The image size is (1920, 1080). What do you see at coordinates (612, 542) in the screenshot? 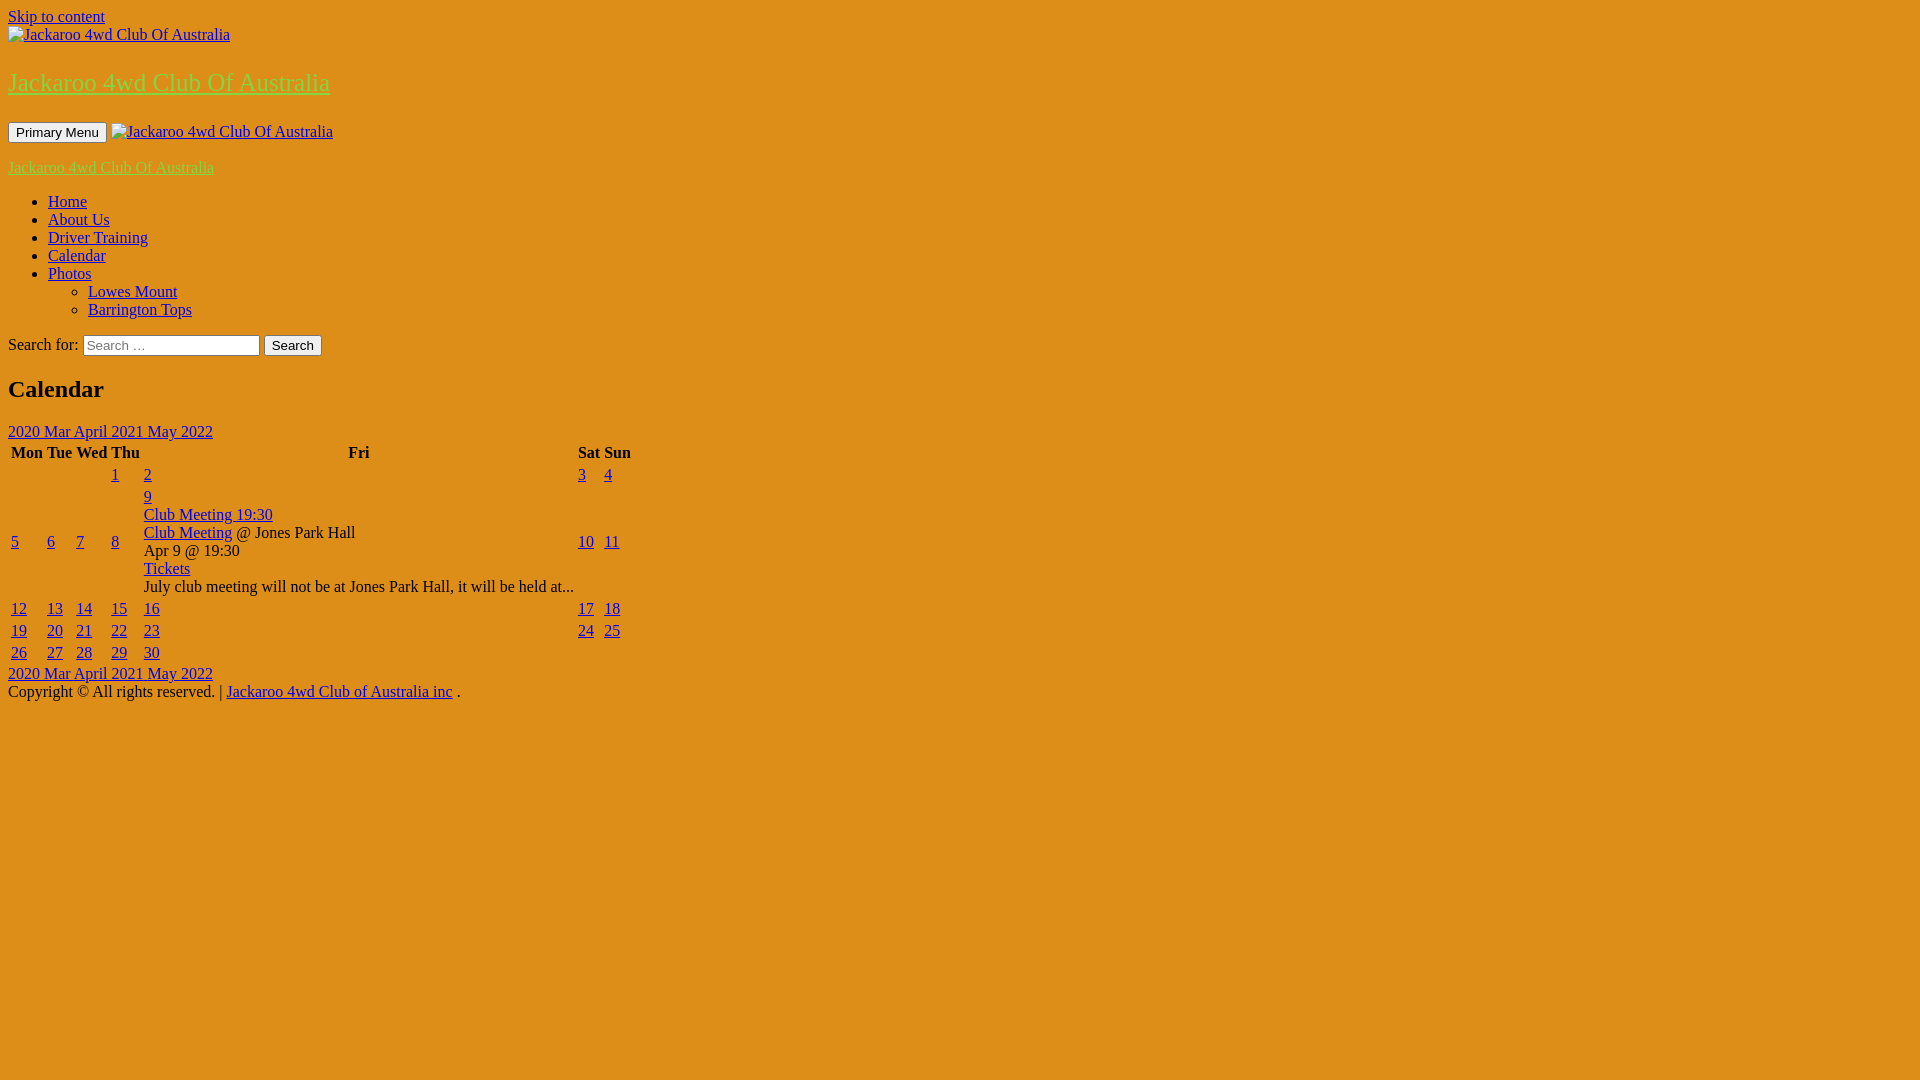
I see `11` at bounding box center [612, 542].